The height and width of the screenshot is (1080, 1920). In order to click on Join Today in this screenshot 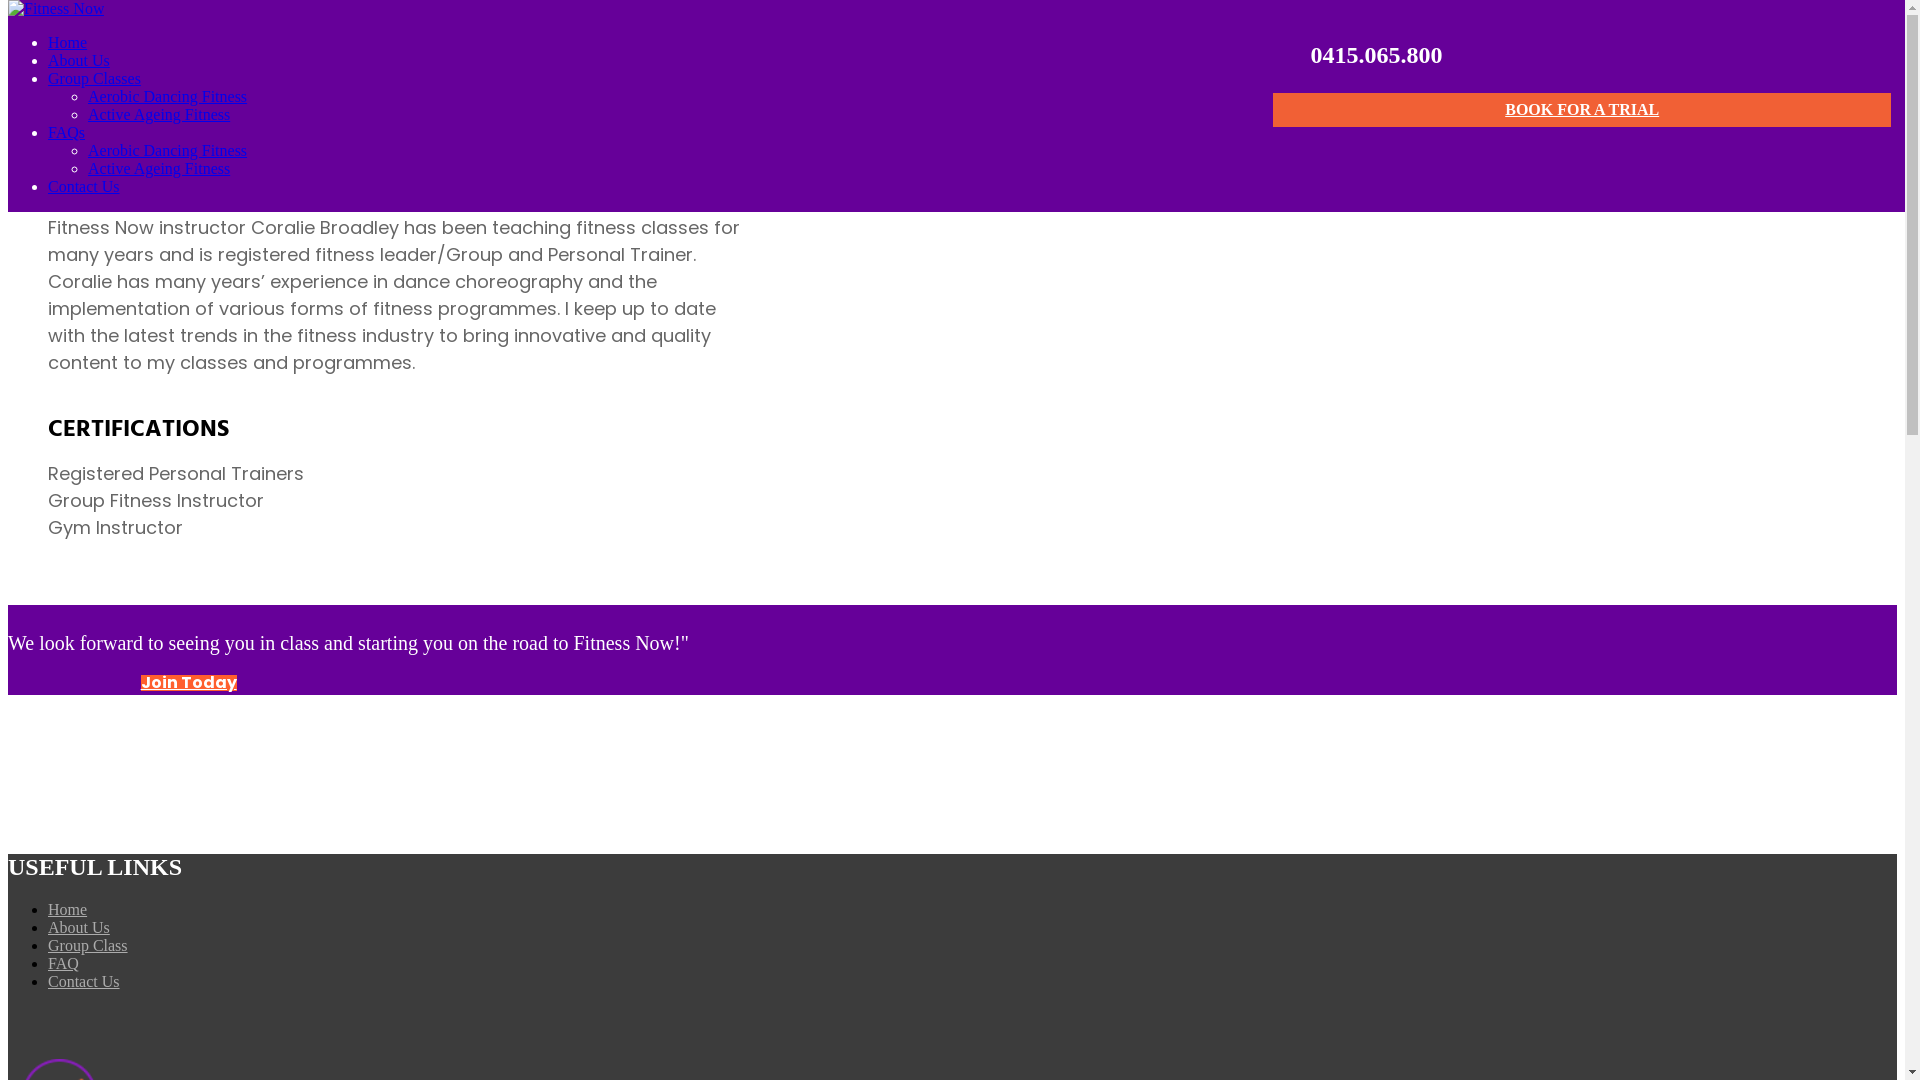, I will do `click(189, 683)`.